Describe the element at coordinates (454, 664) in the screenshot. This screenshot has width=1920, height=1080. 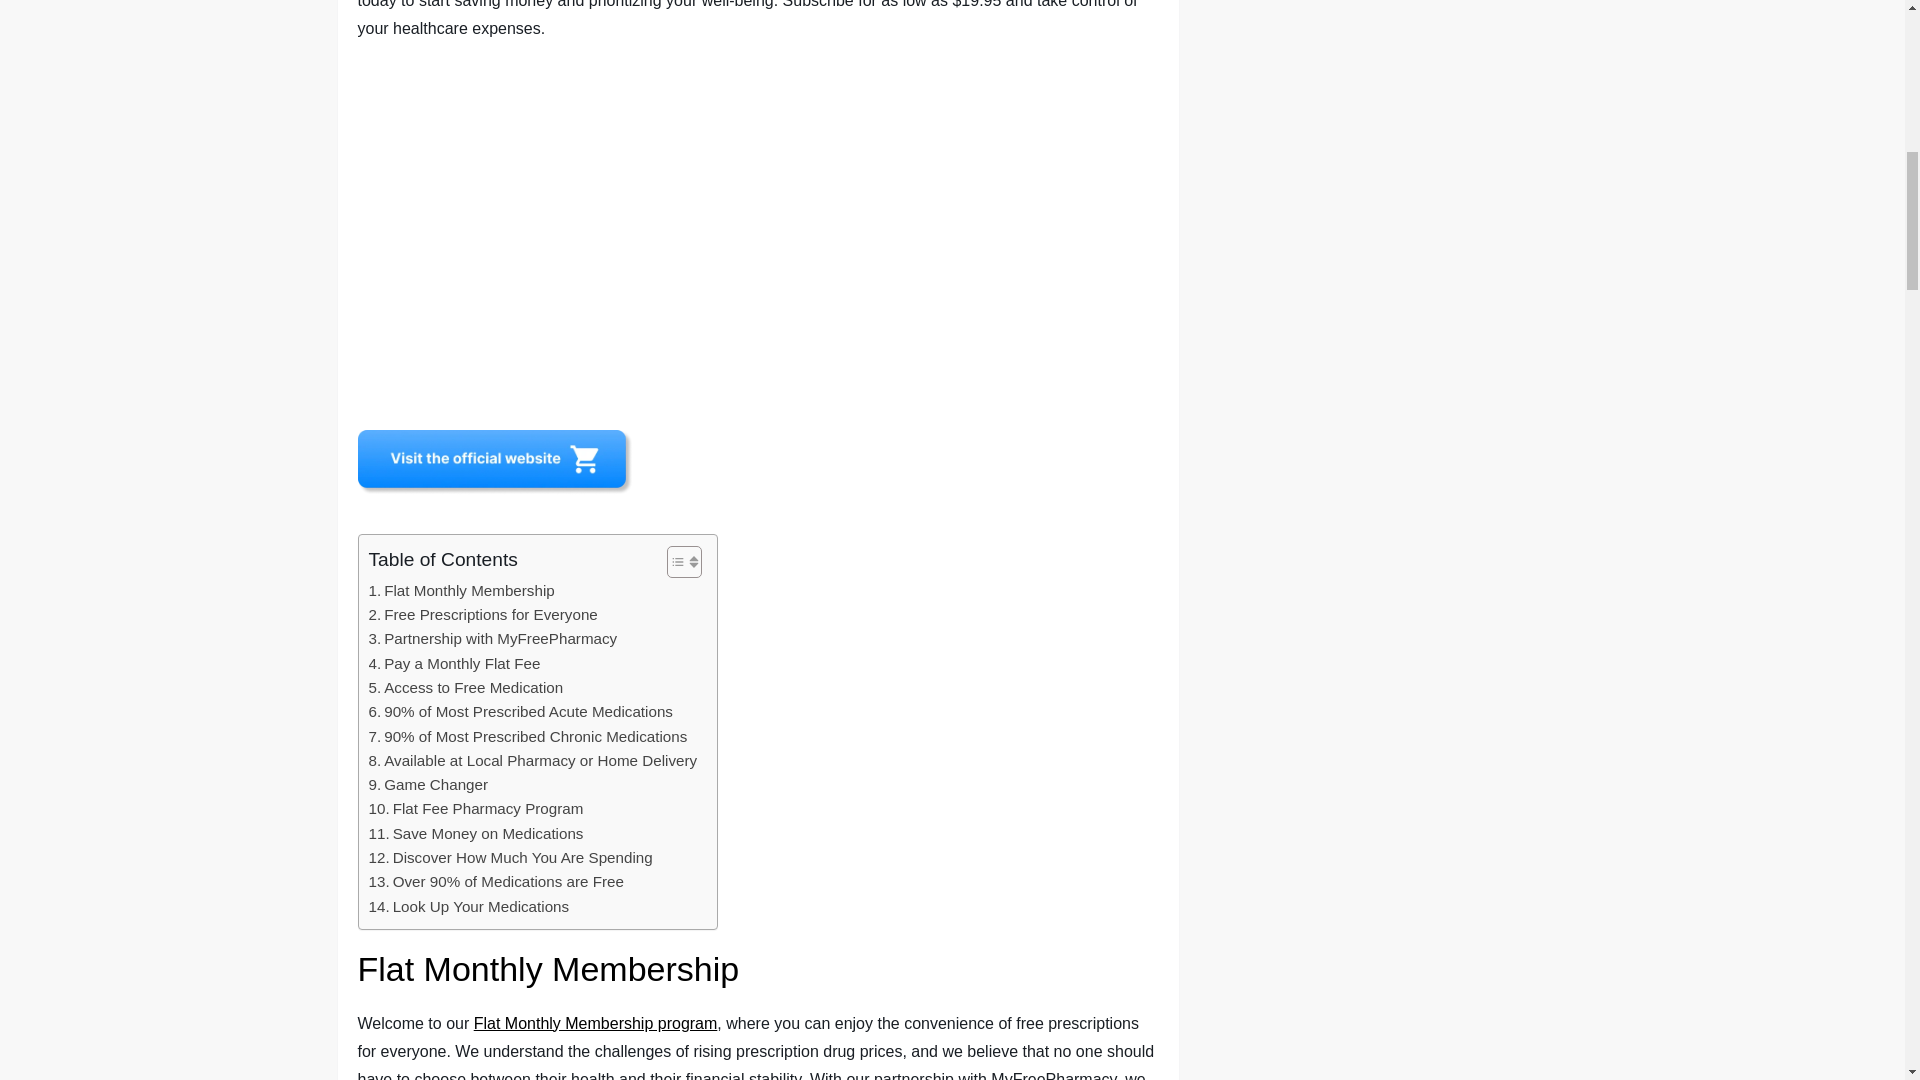
I see `Pay a Monthly Flat Fee` at that location.